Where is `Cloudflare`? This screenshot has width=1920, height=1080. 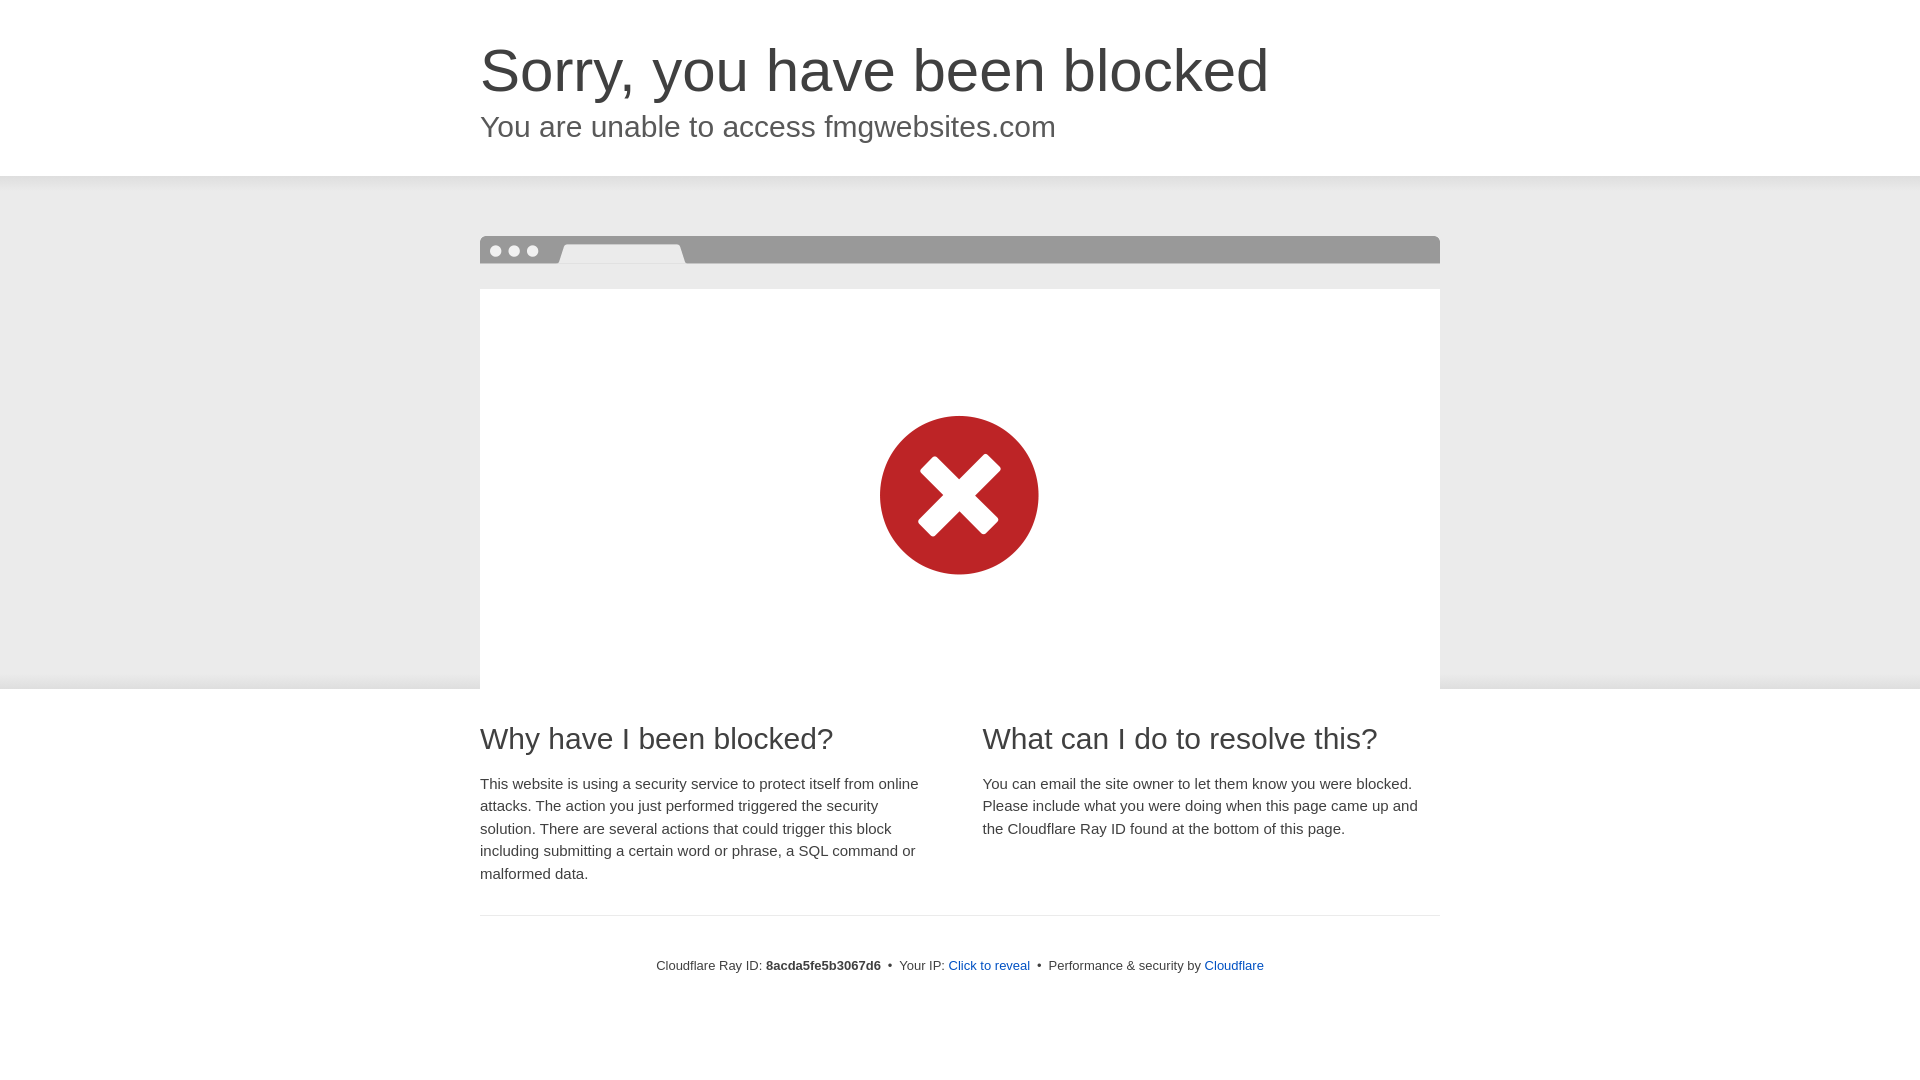 Cloudflare is located at coordinates (1234, 965).